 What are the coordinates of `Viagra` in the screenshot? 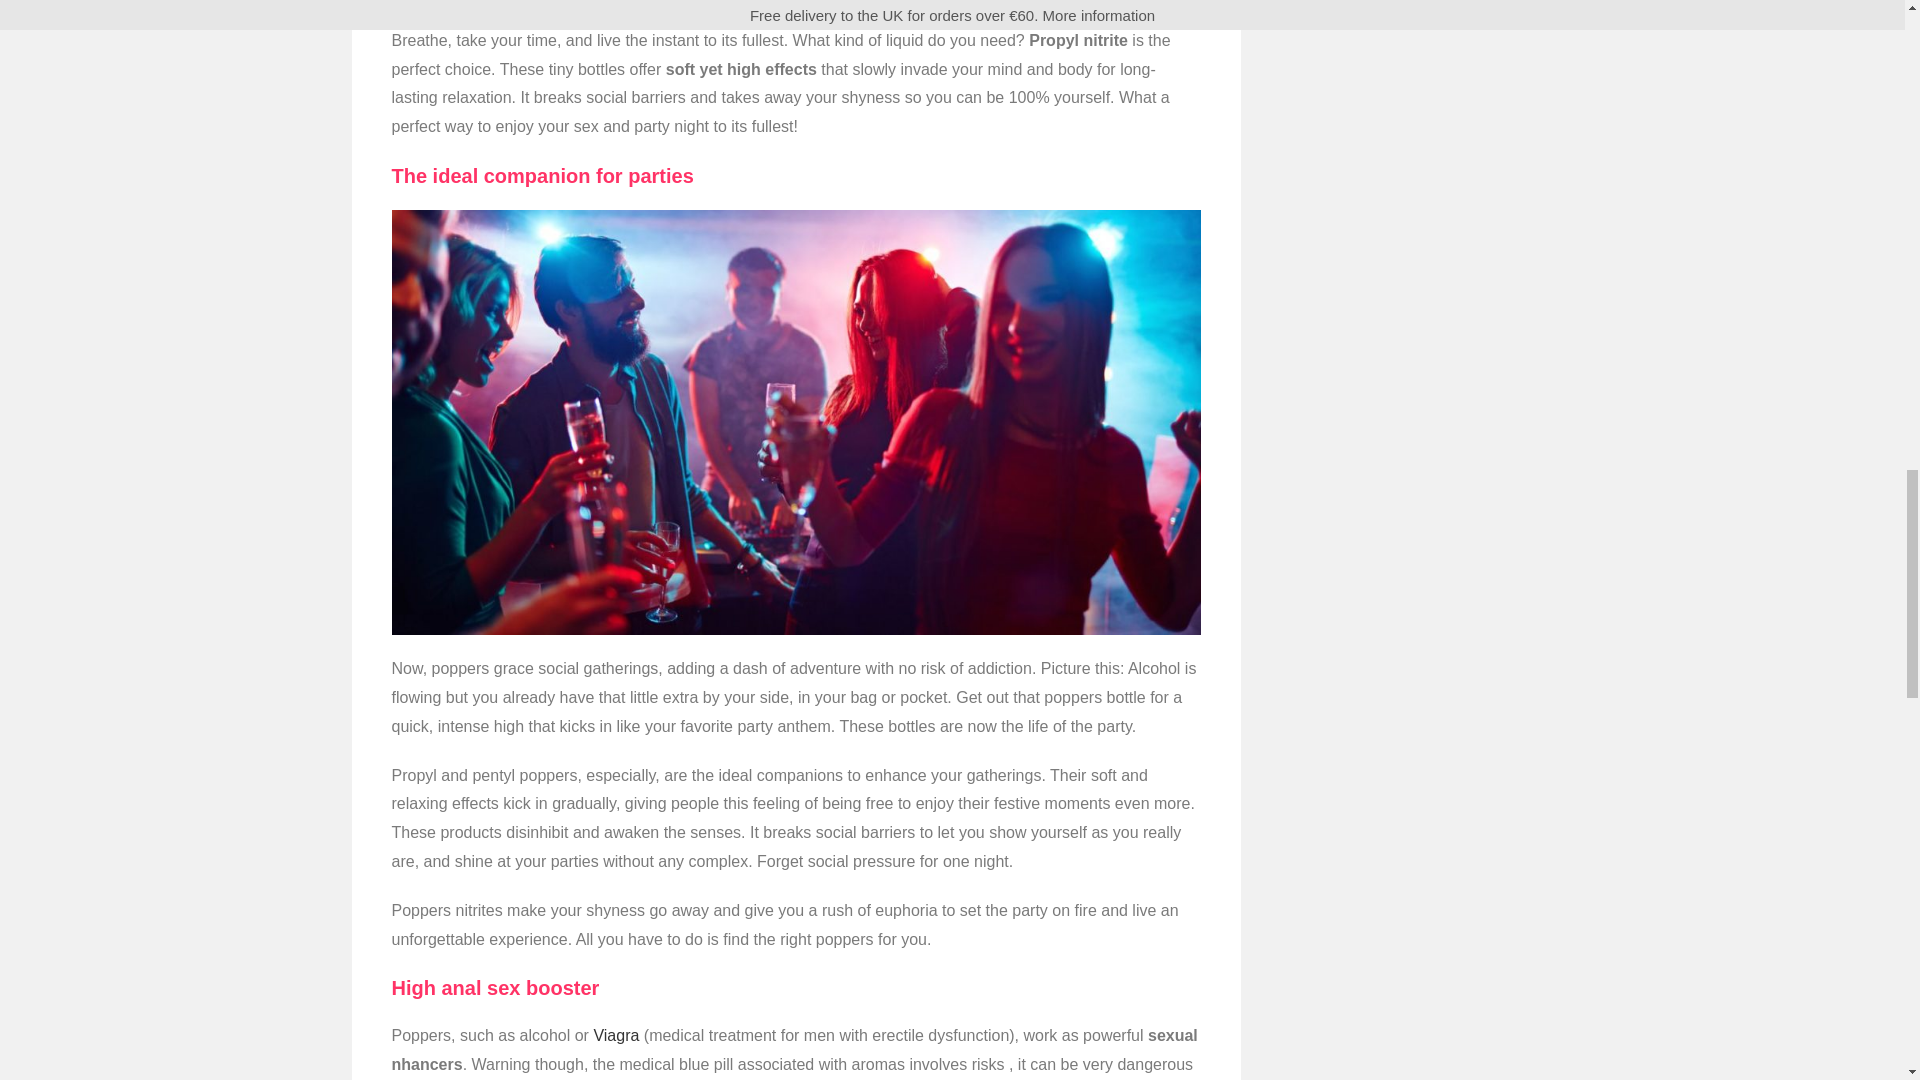 It's located at (616, 1036).